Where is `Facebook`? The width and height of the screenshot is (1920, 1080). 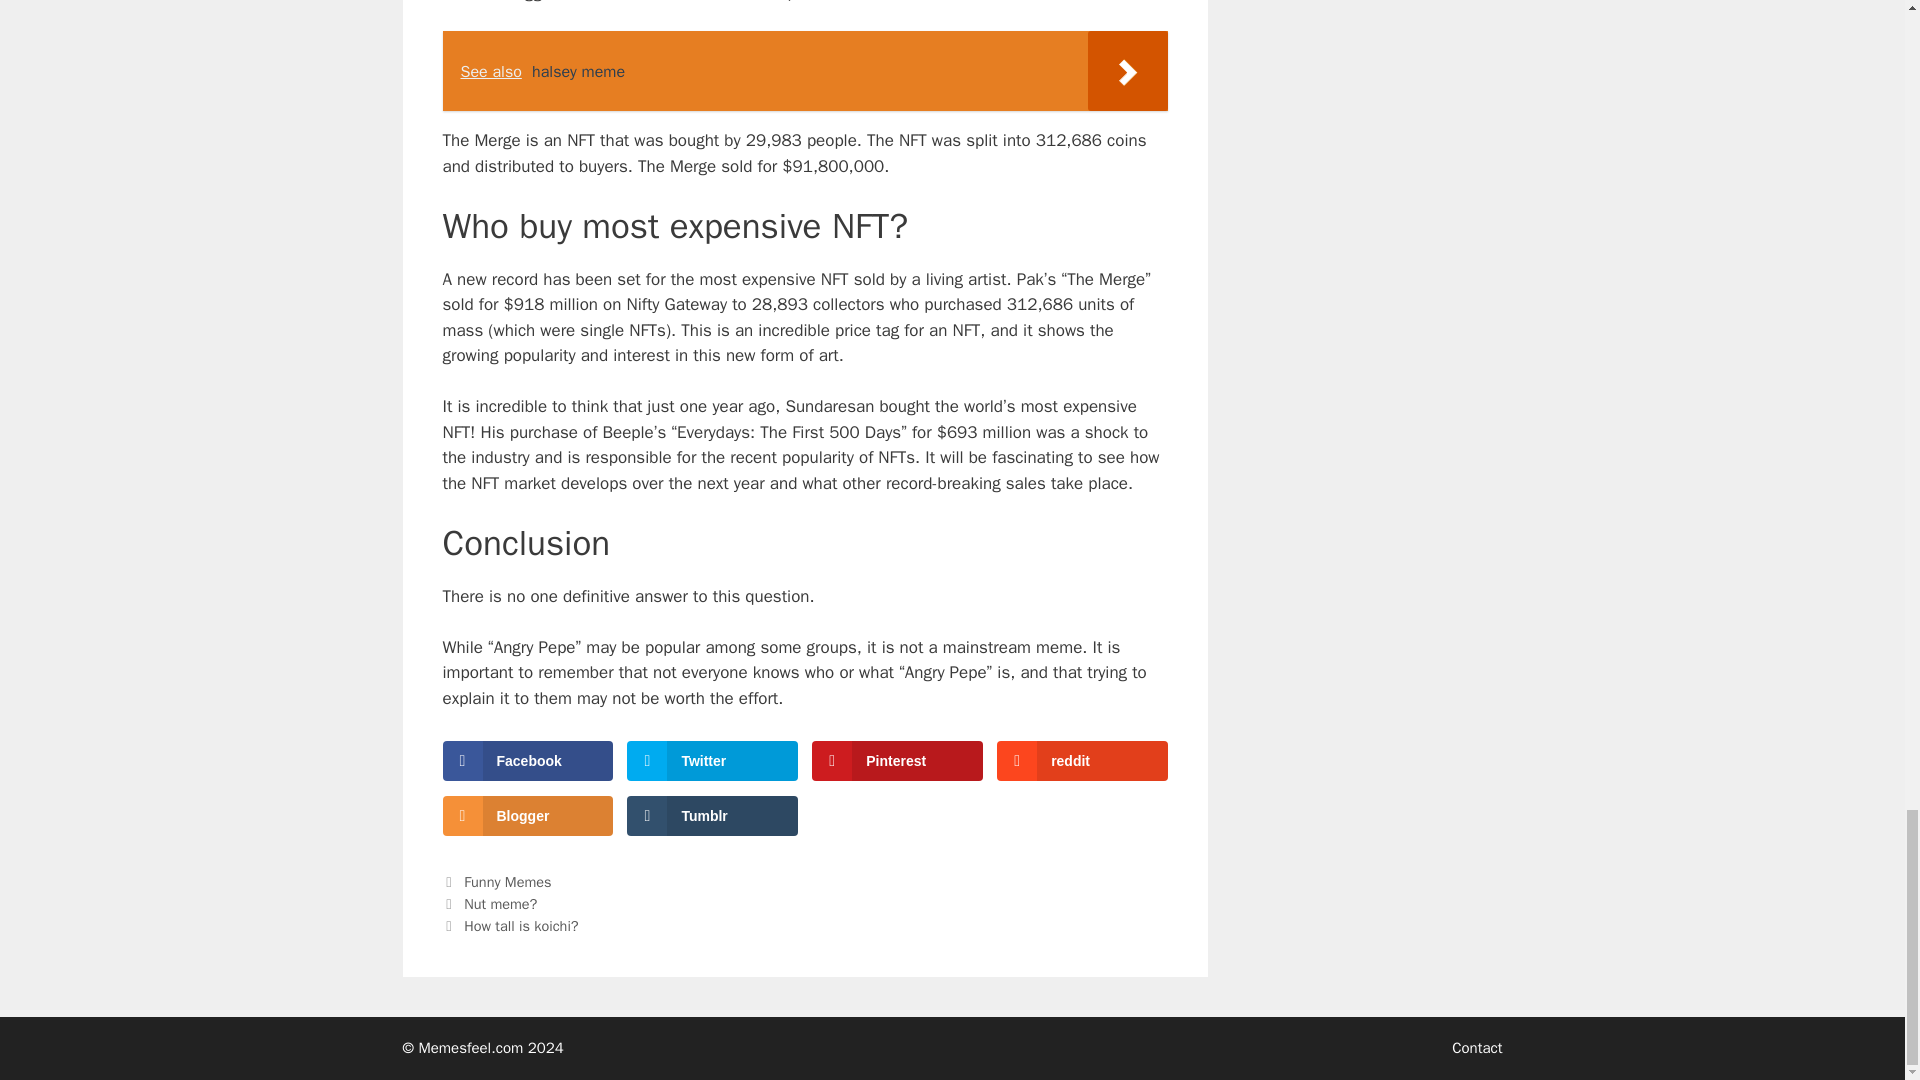
Facebook is located at coordinates (526, 760).